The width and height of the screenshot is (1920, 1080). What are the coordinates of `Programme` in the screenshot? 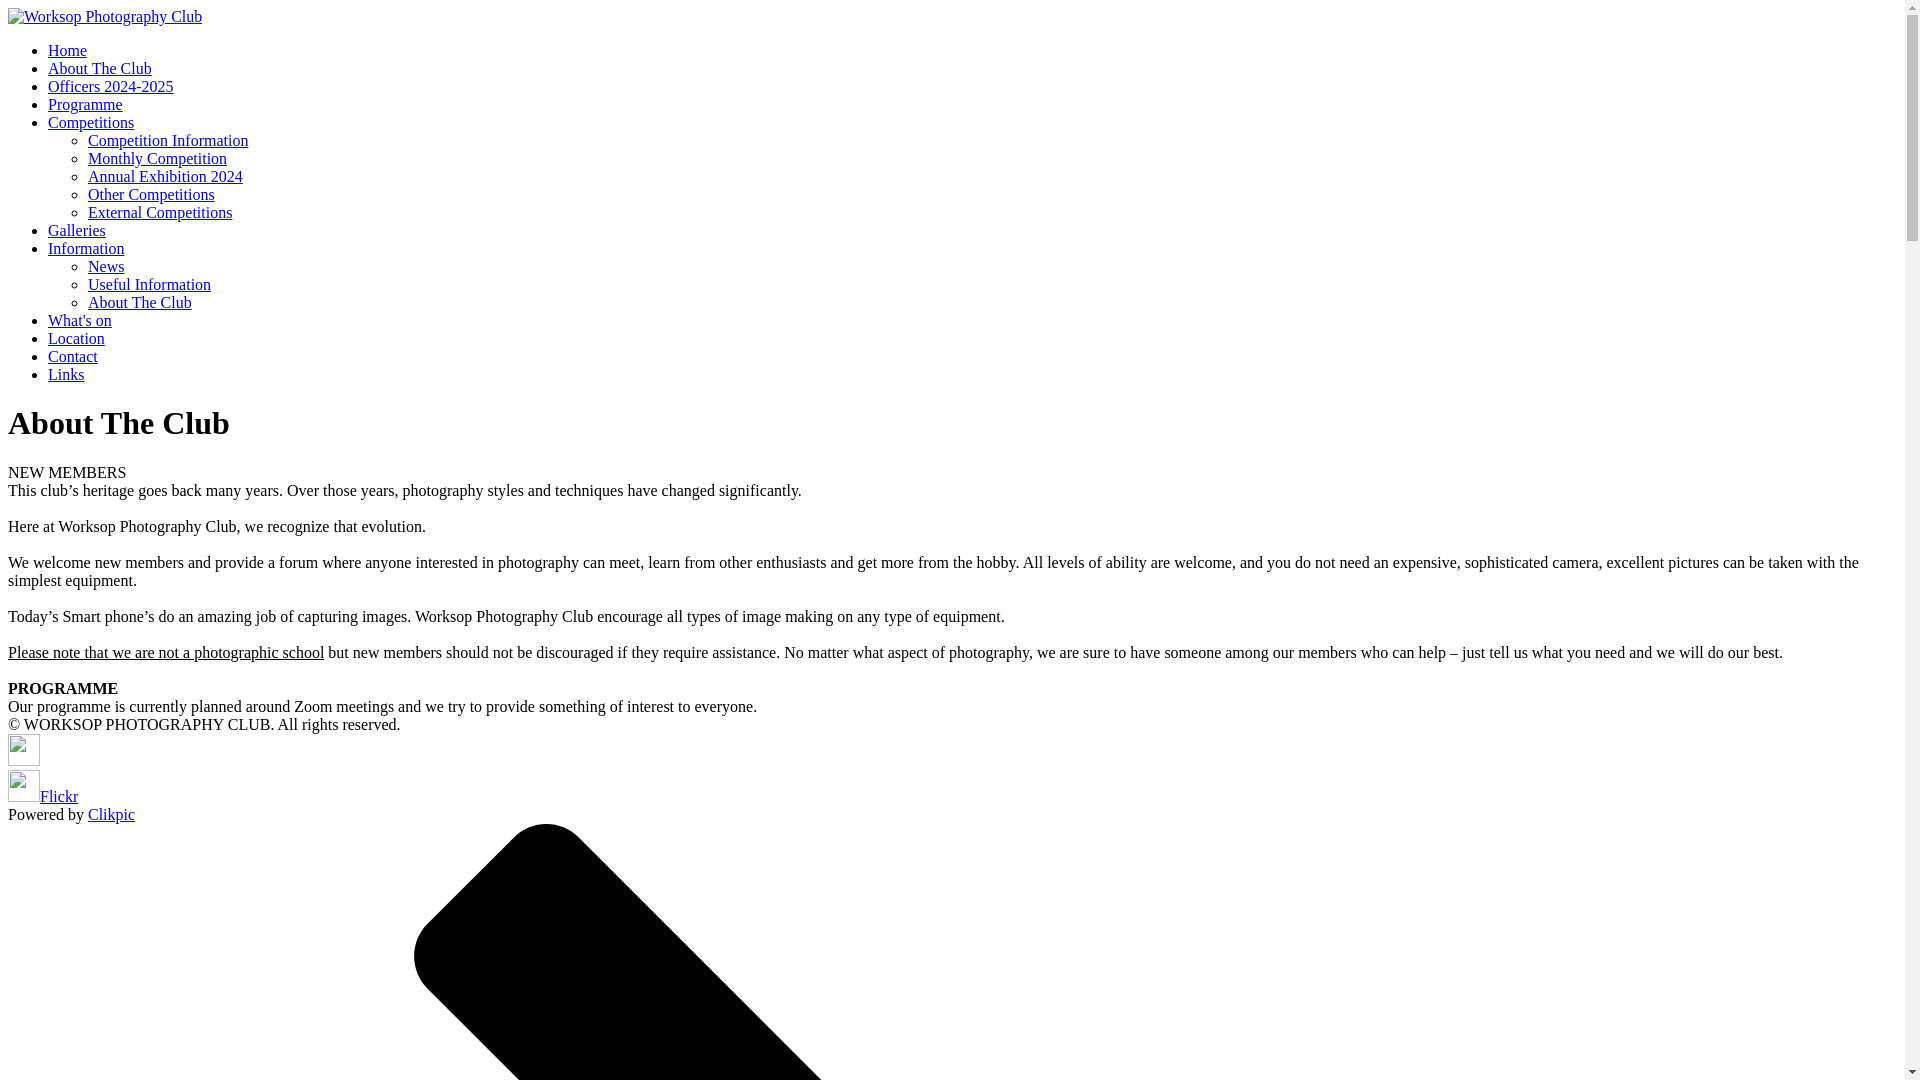 It's located at (85, 104).